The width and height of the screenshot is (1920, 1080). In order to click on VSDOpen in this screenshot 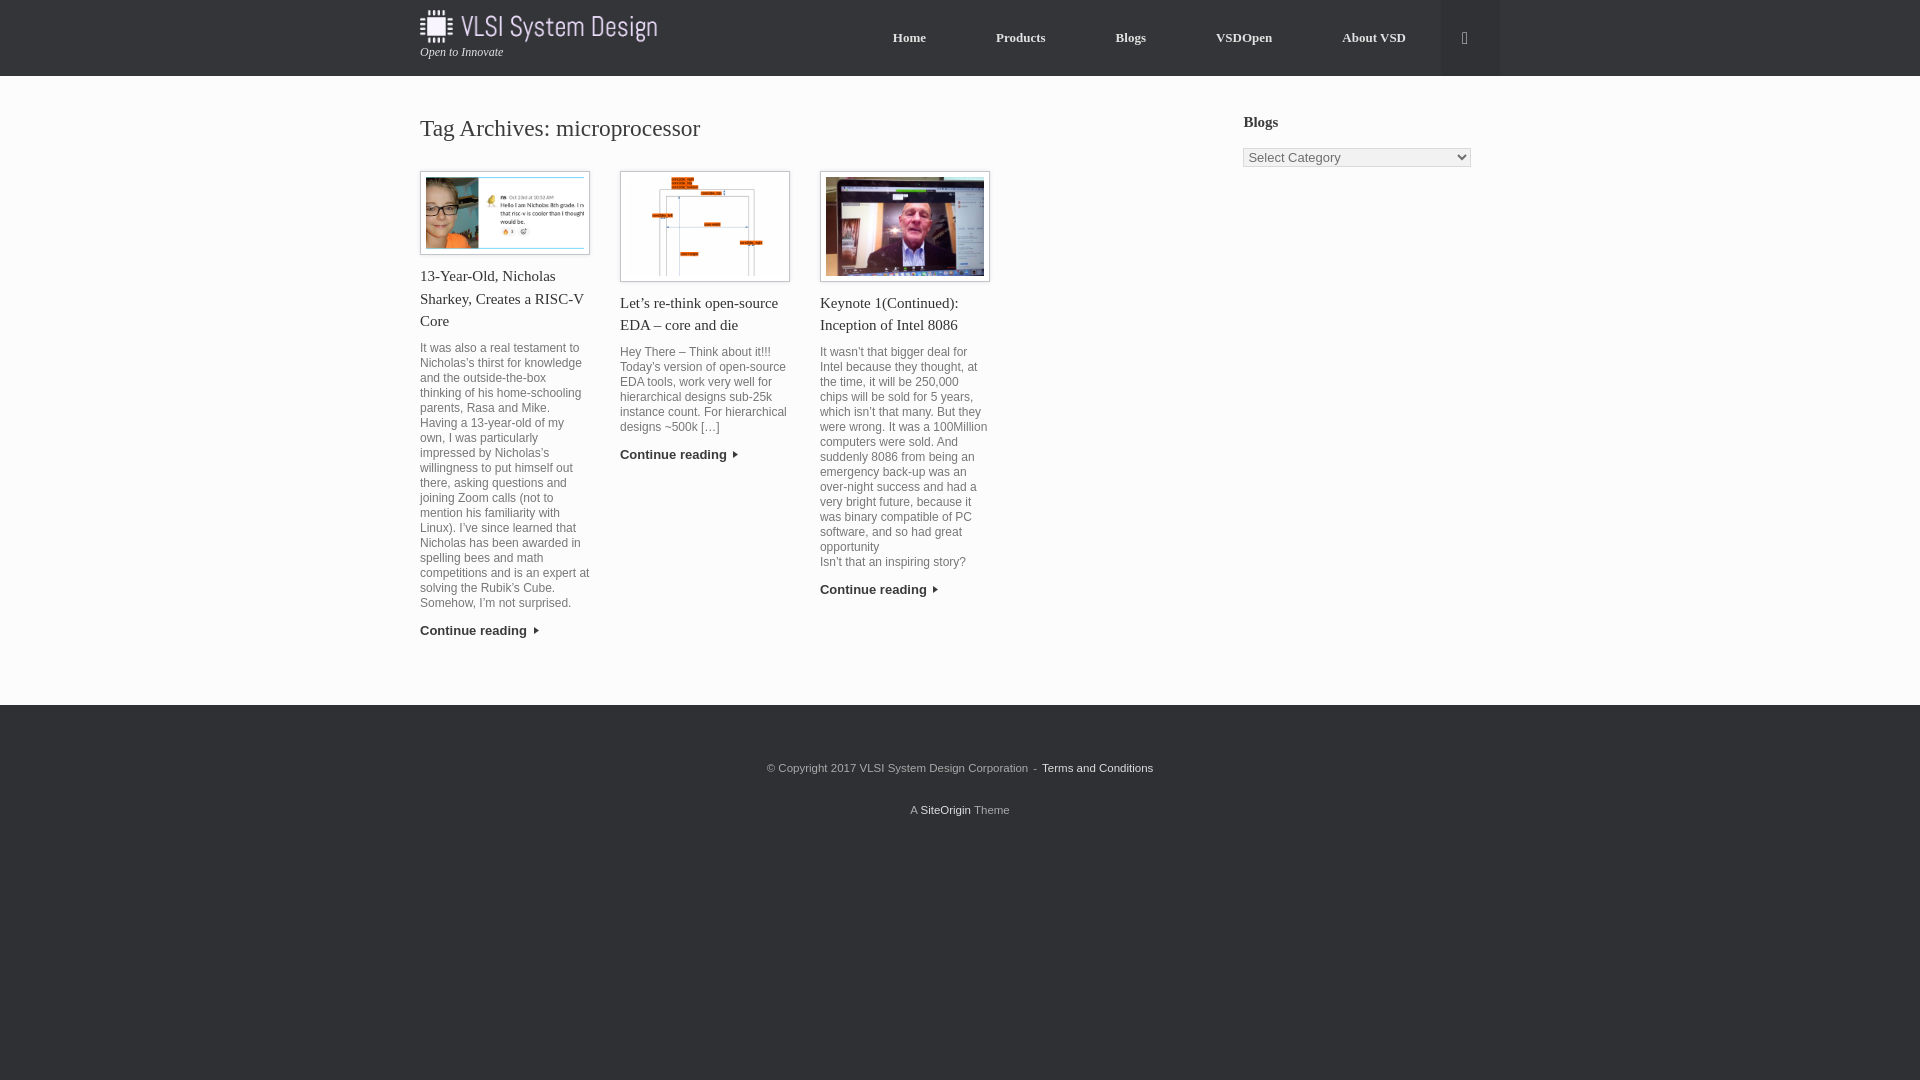, I will do `click(1244, 36)`.